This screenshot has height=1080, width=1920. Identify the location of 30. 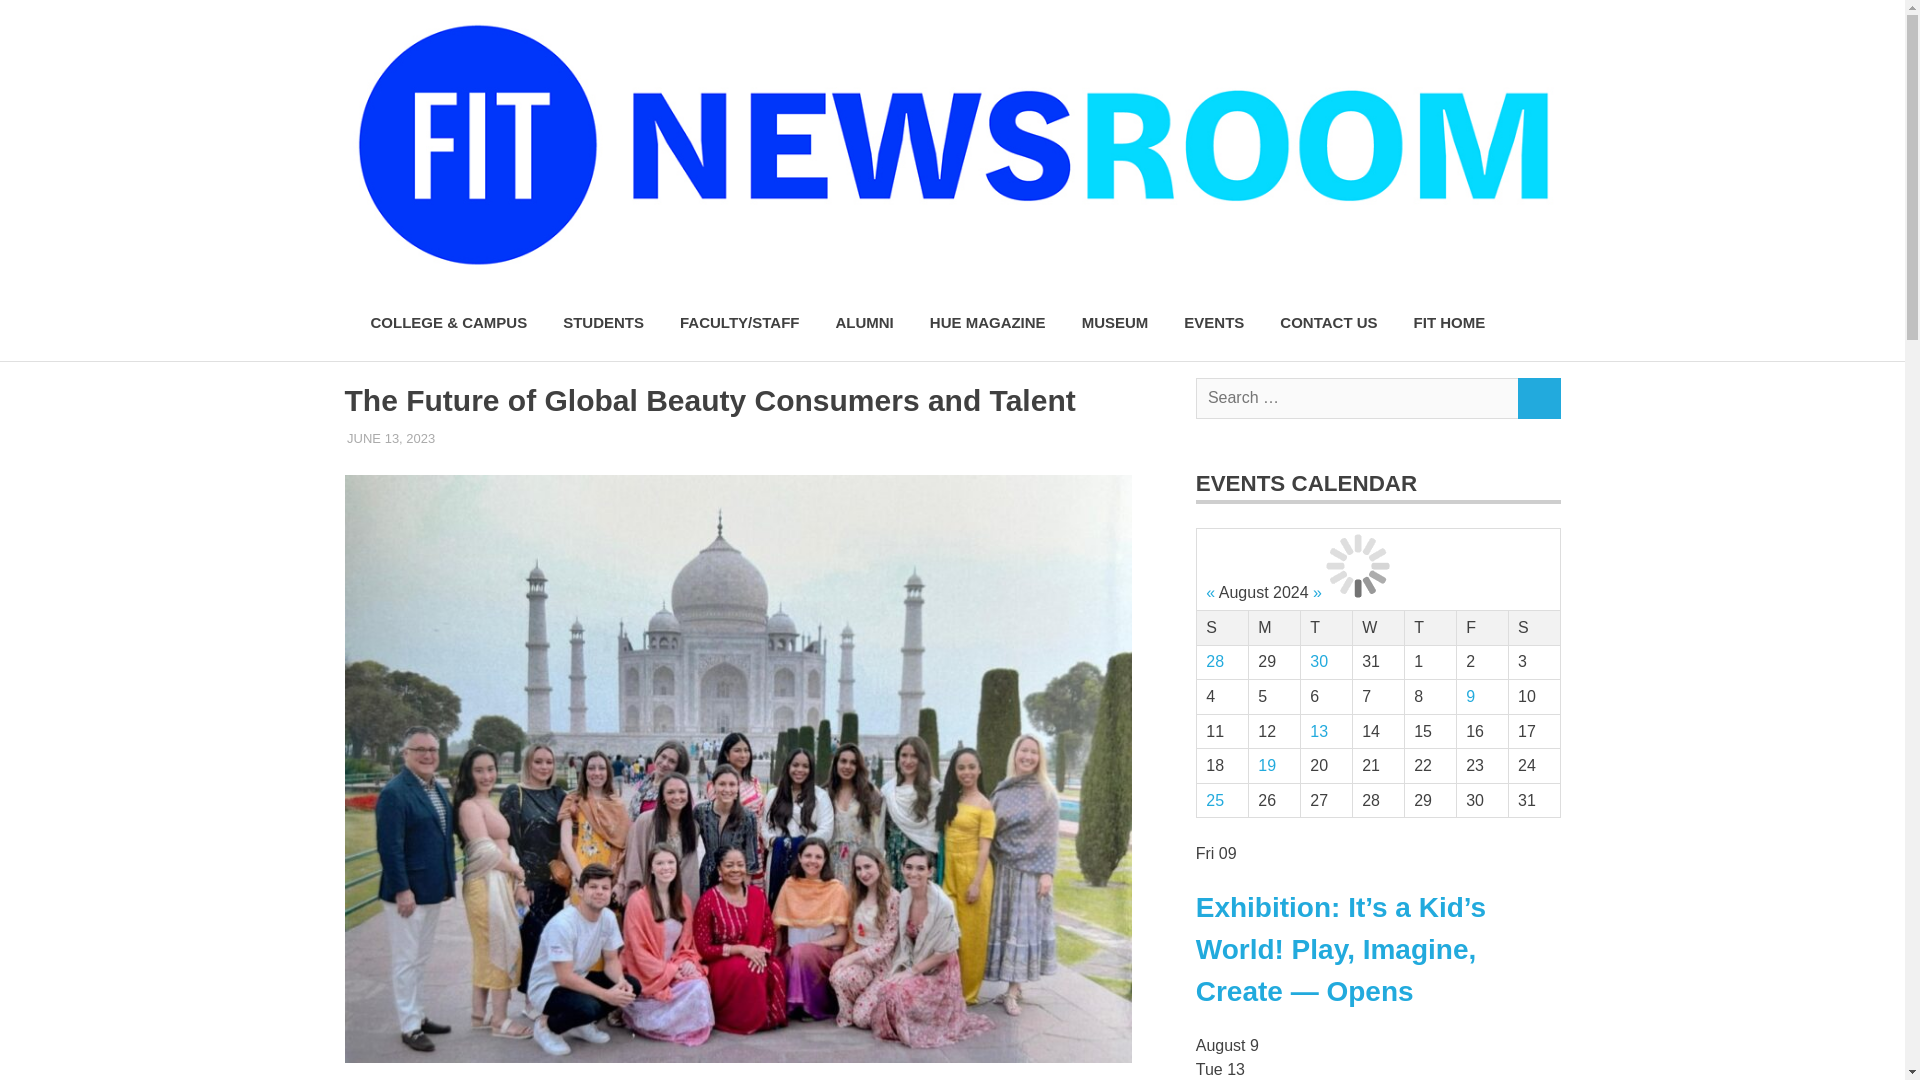
(1318, 661).